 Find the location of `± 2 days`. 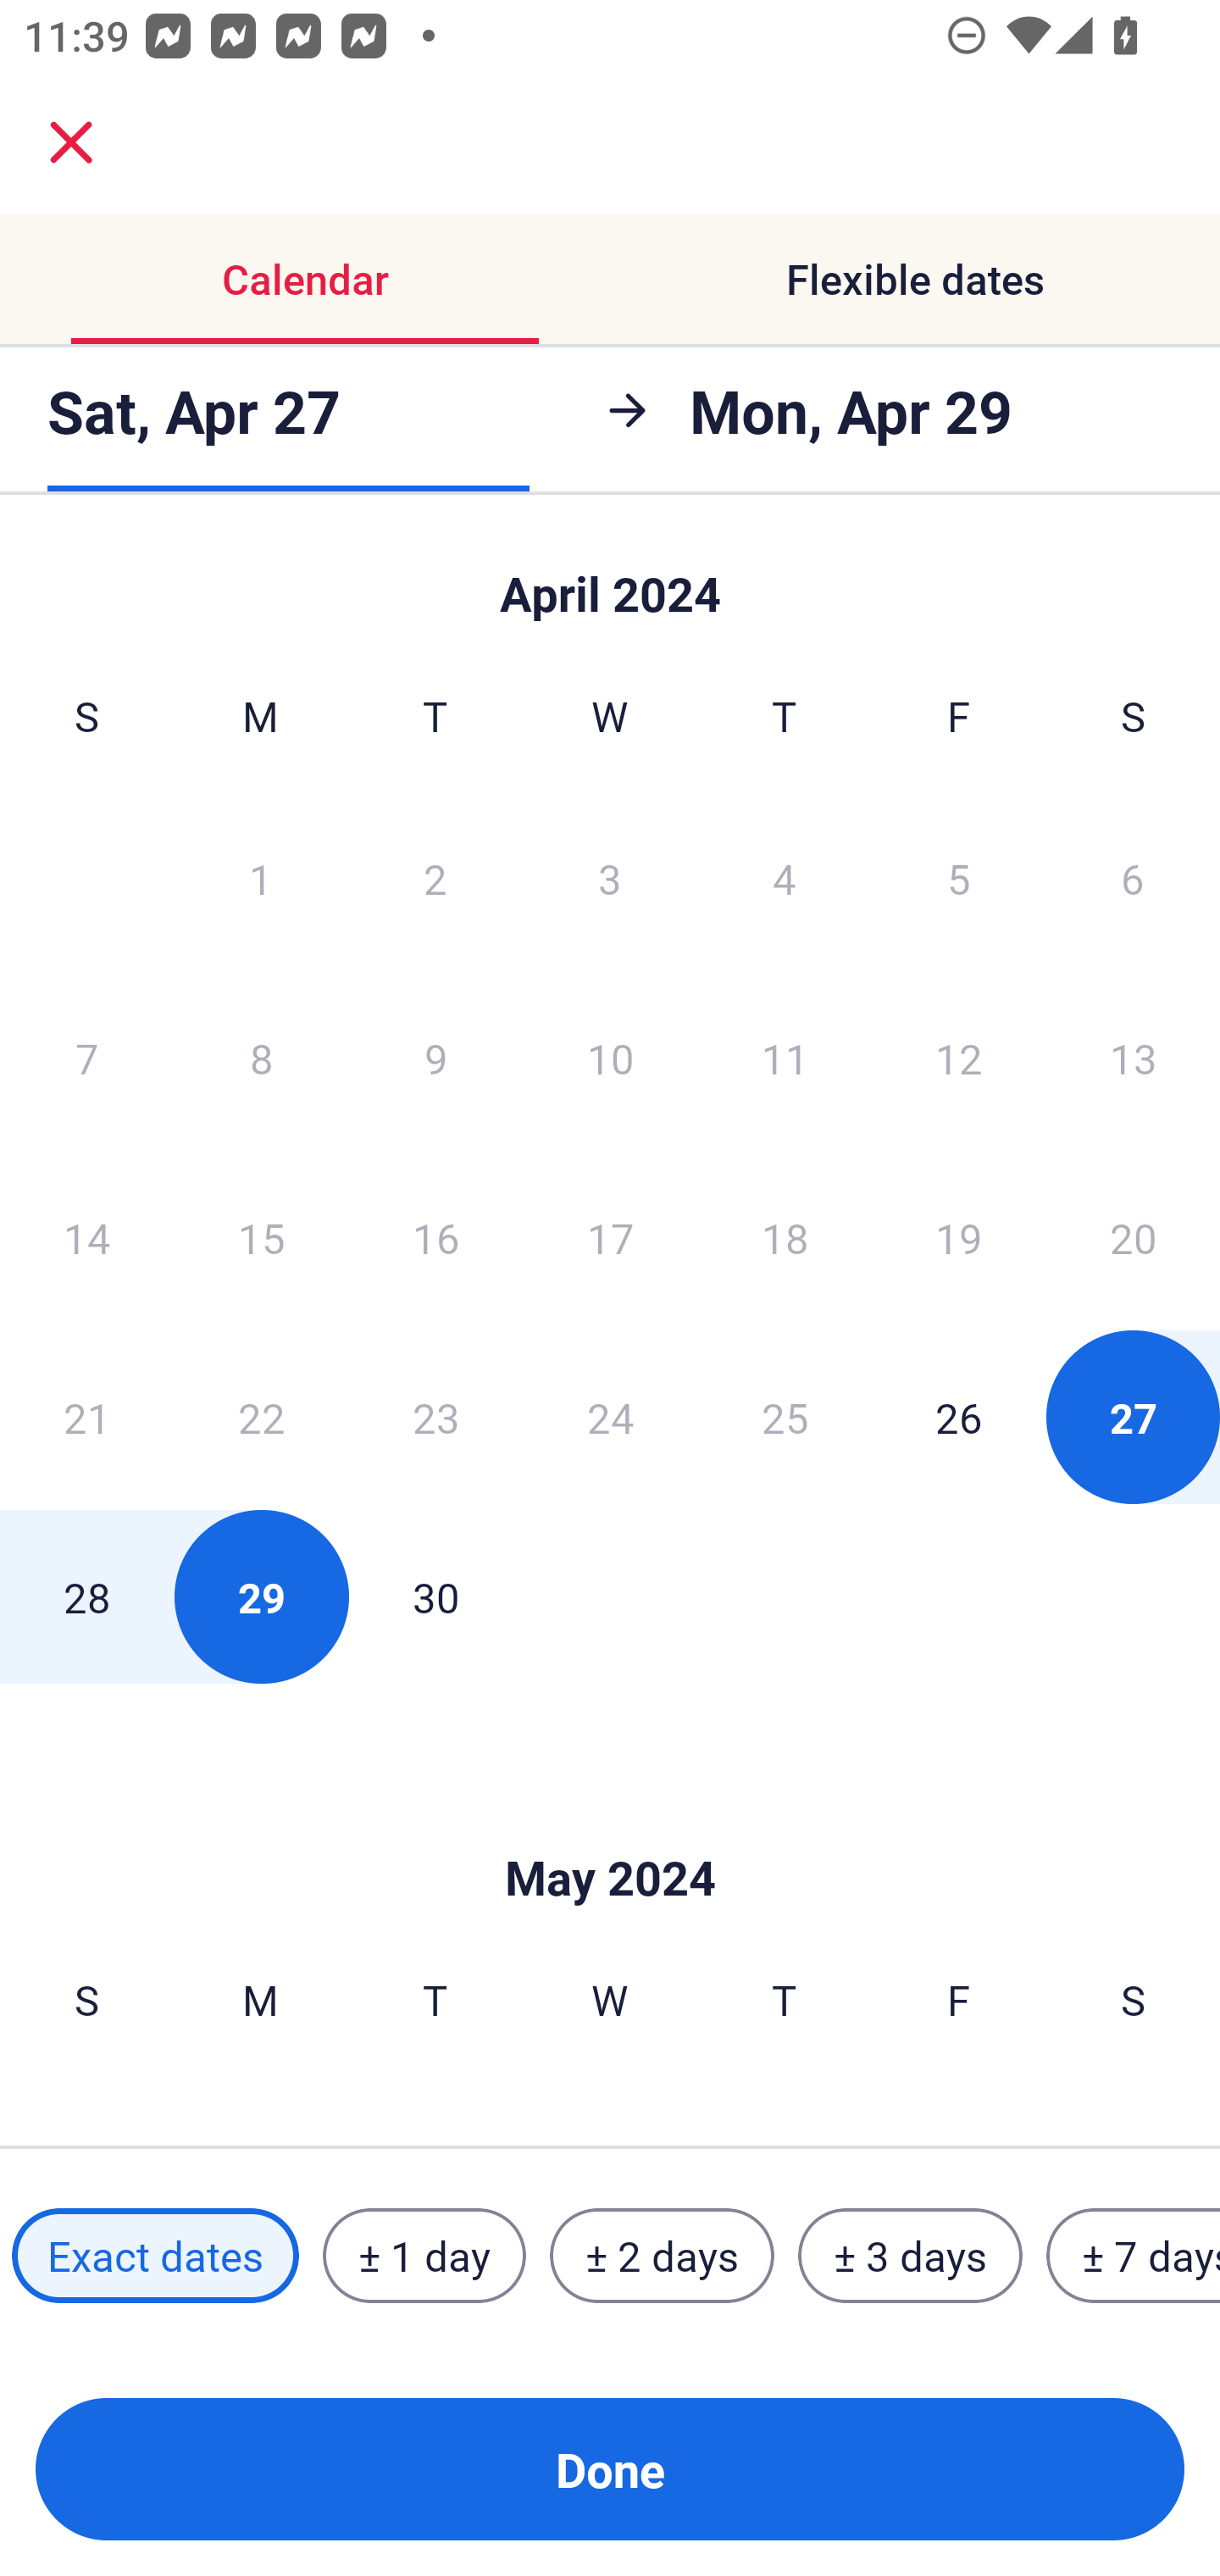

± 2 days is located at coordinates (663, 2255).